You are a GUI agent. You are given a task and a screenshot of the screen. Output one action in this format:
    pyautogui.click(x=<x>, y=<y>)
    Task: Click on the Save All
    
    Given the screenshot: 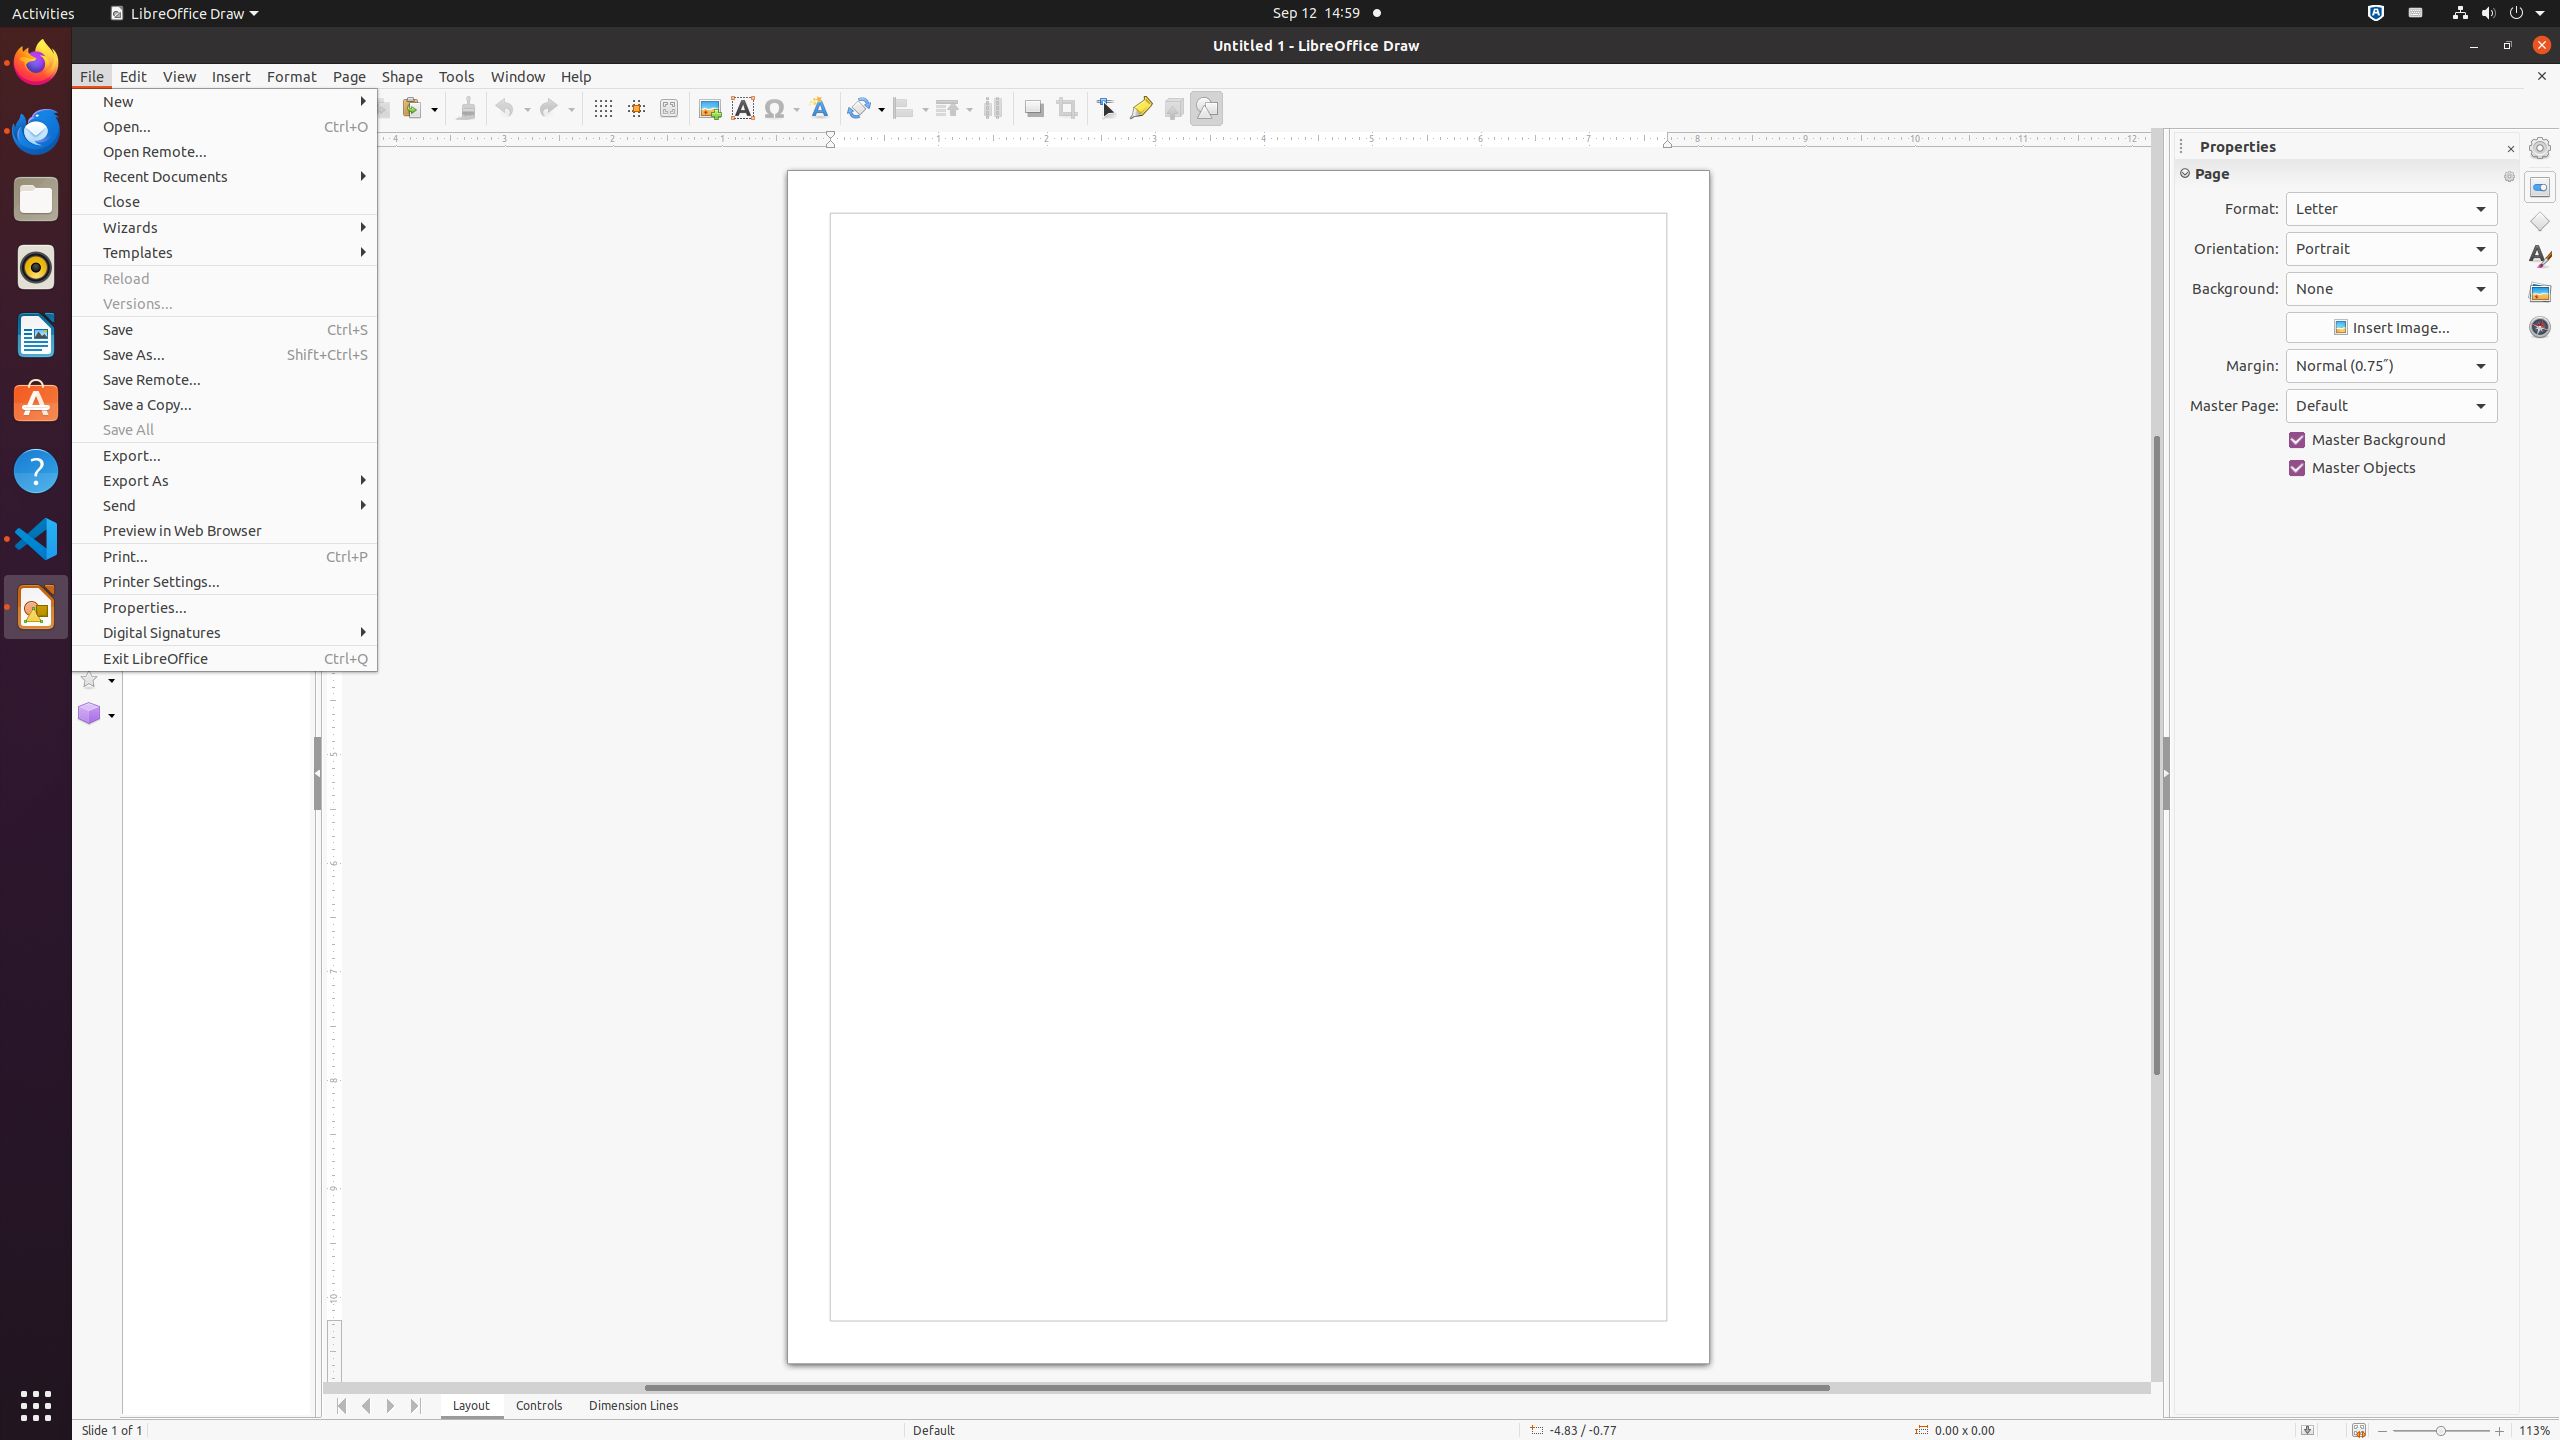 What is the action you would take?
    pyautogui.click(x=224, y=430)
    